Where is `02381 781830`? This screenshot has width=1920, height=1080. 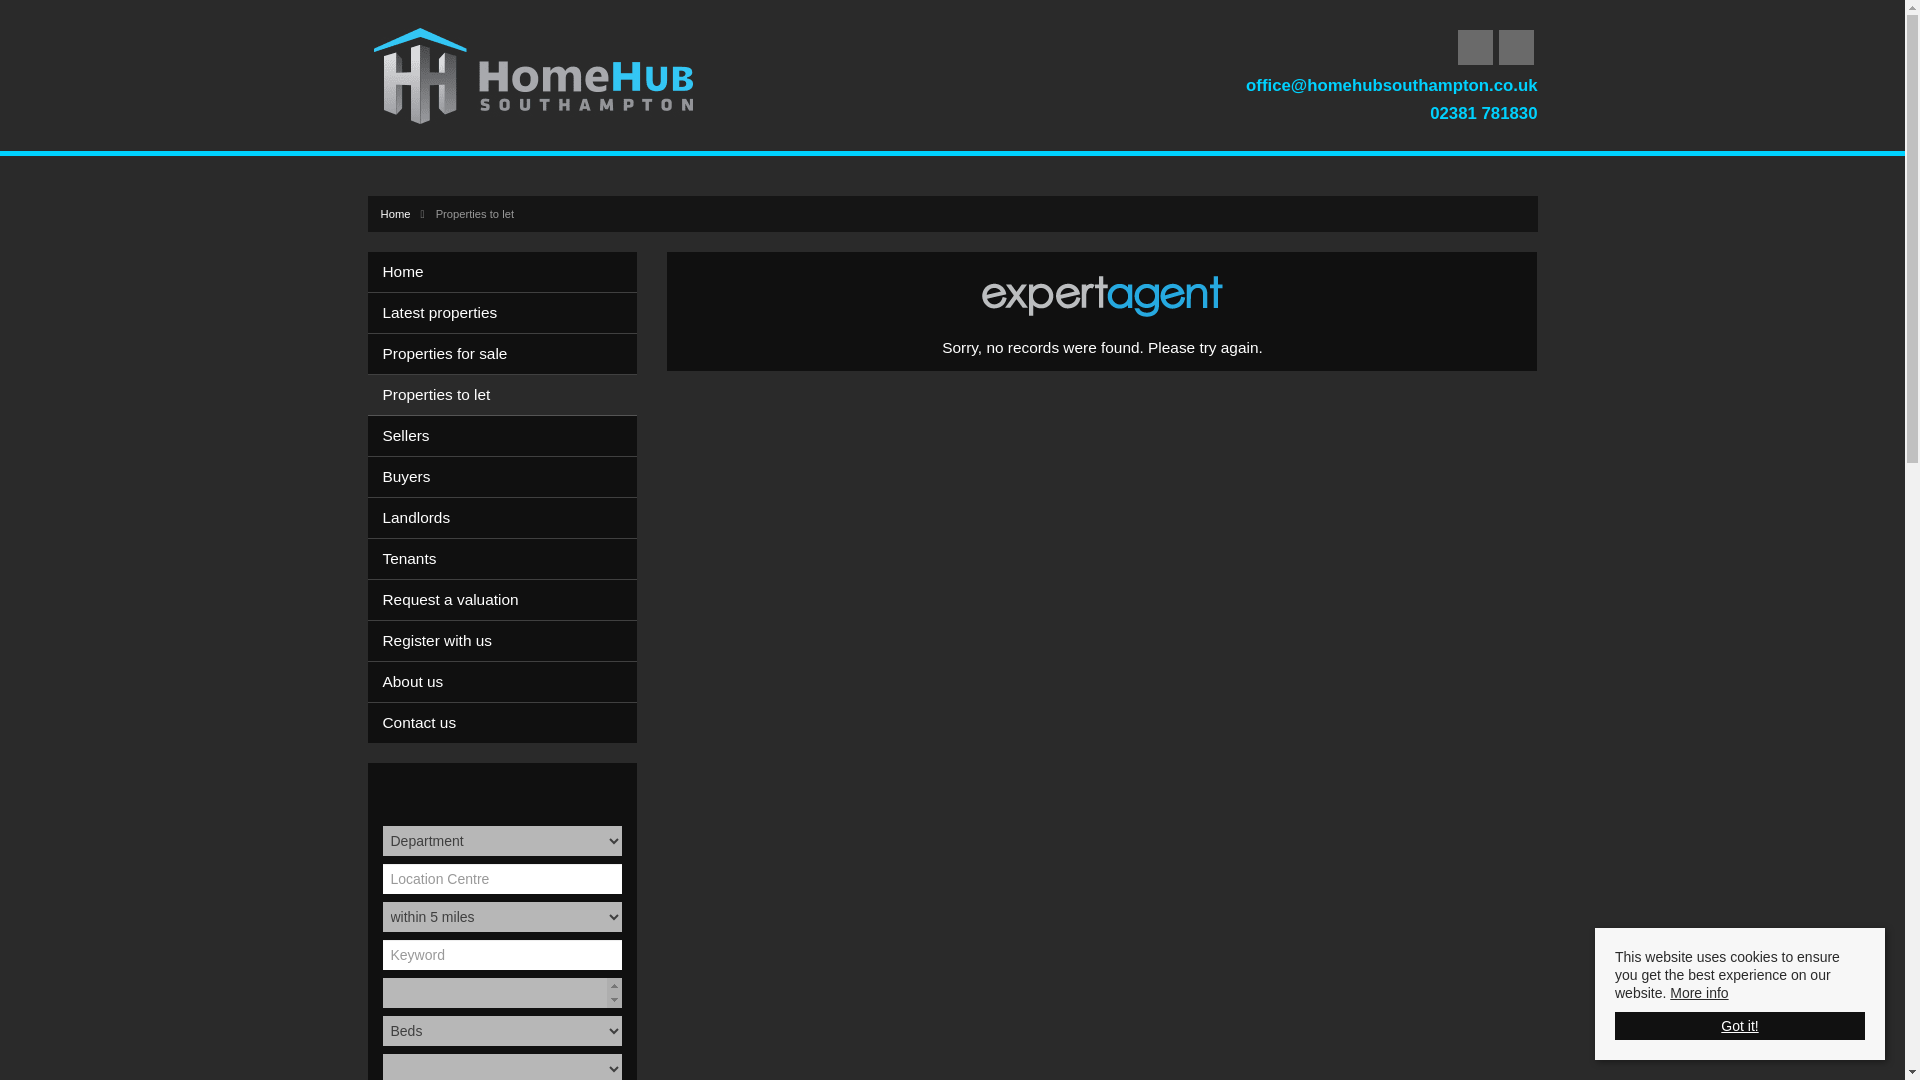
02381 781830 is located at coordinates (1484, 113).